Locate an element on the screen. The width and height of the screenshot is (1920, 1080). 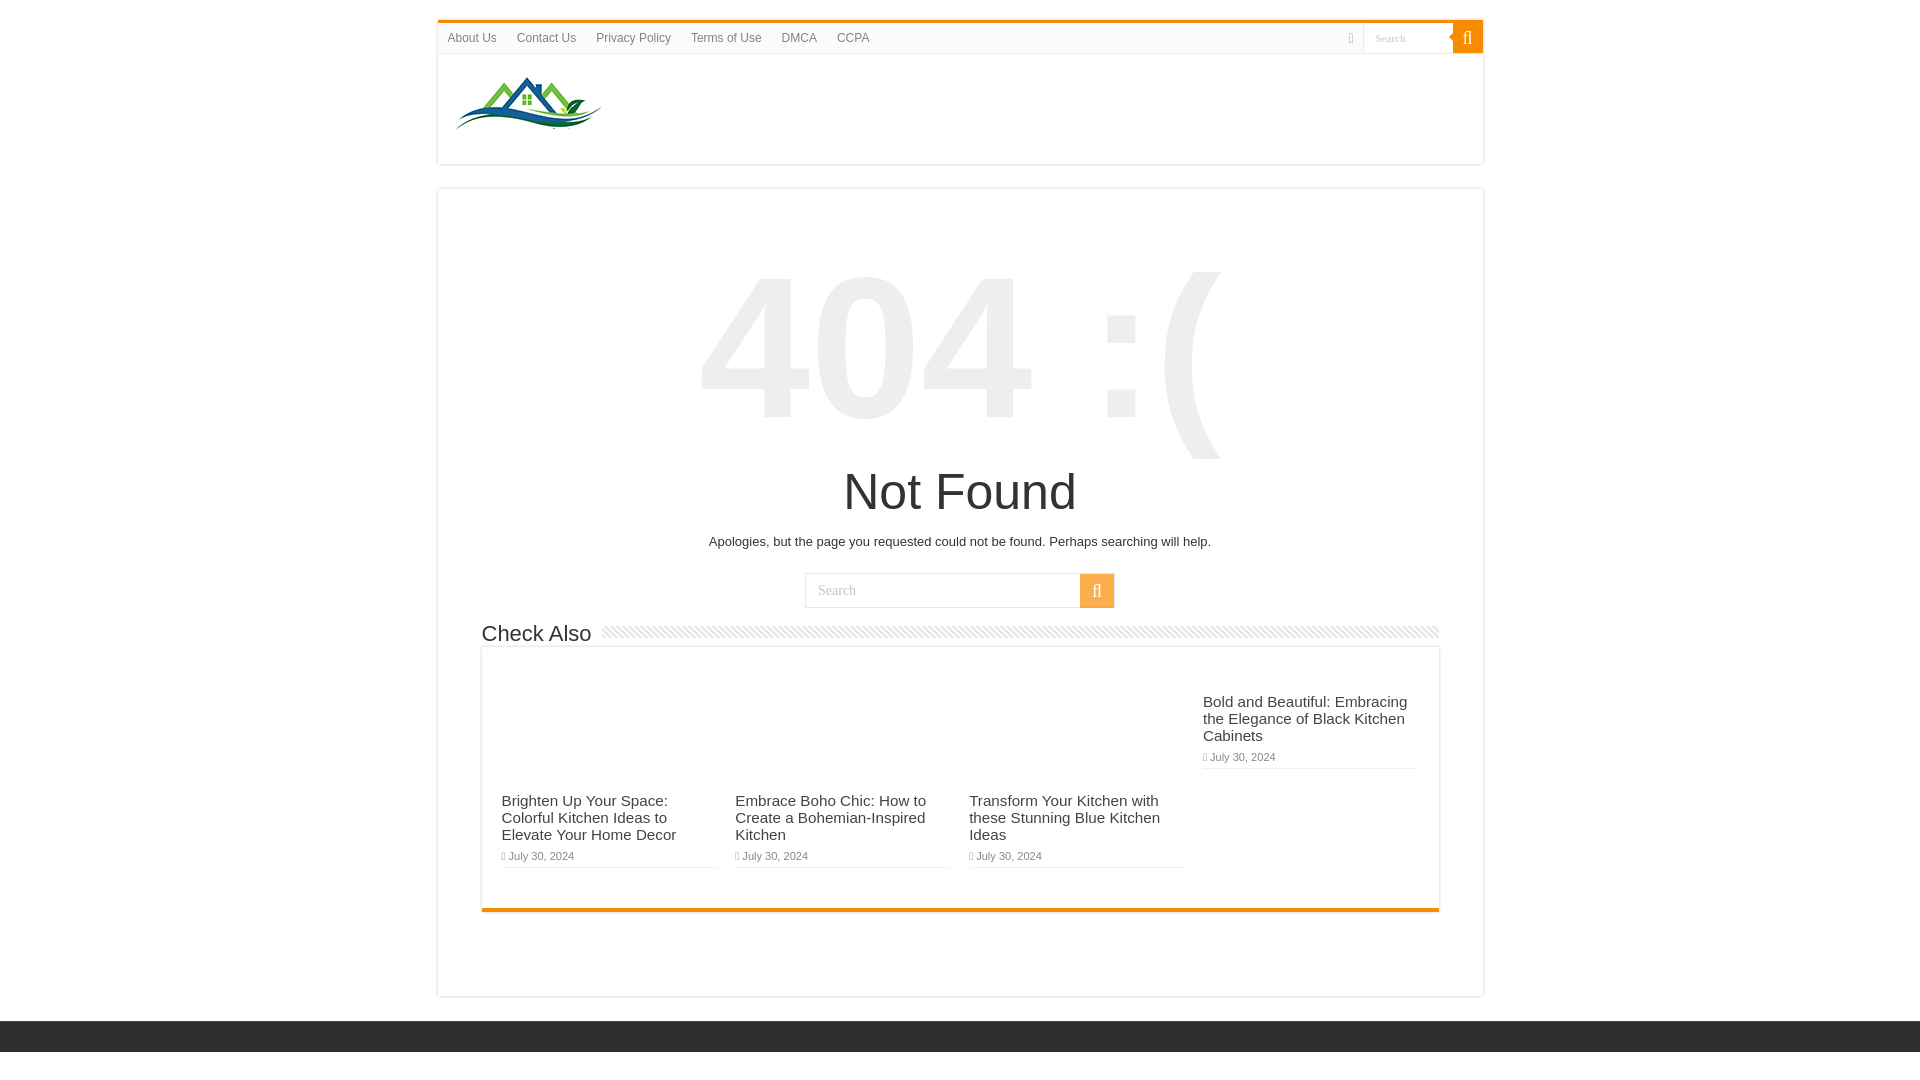
Contact Us is located at coordinates (546, 37).